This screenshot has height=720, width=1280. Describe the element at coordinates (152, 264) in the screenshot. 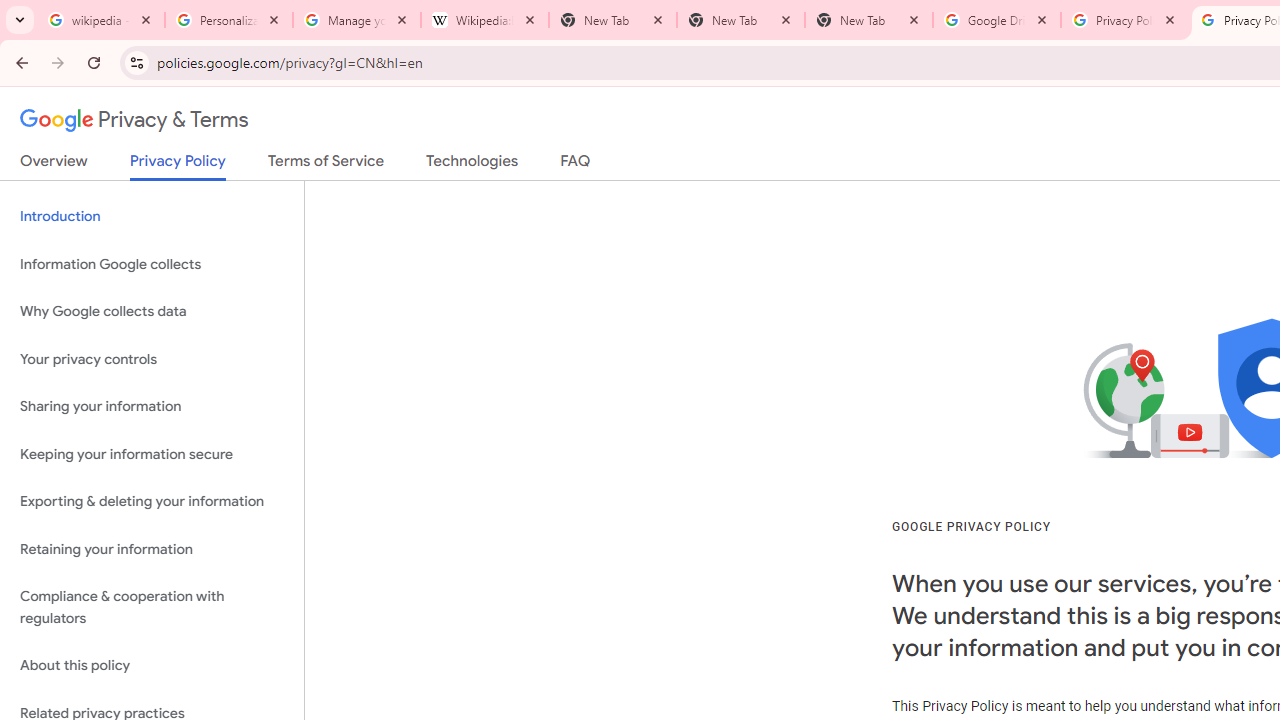

I see `Information Google collects` at that location.